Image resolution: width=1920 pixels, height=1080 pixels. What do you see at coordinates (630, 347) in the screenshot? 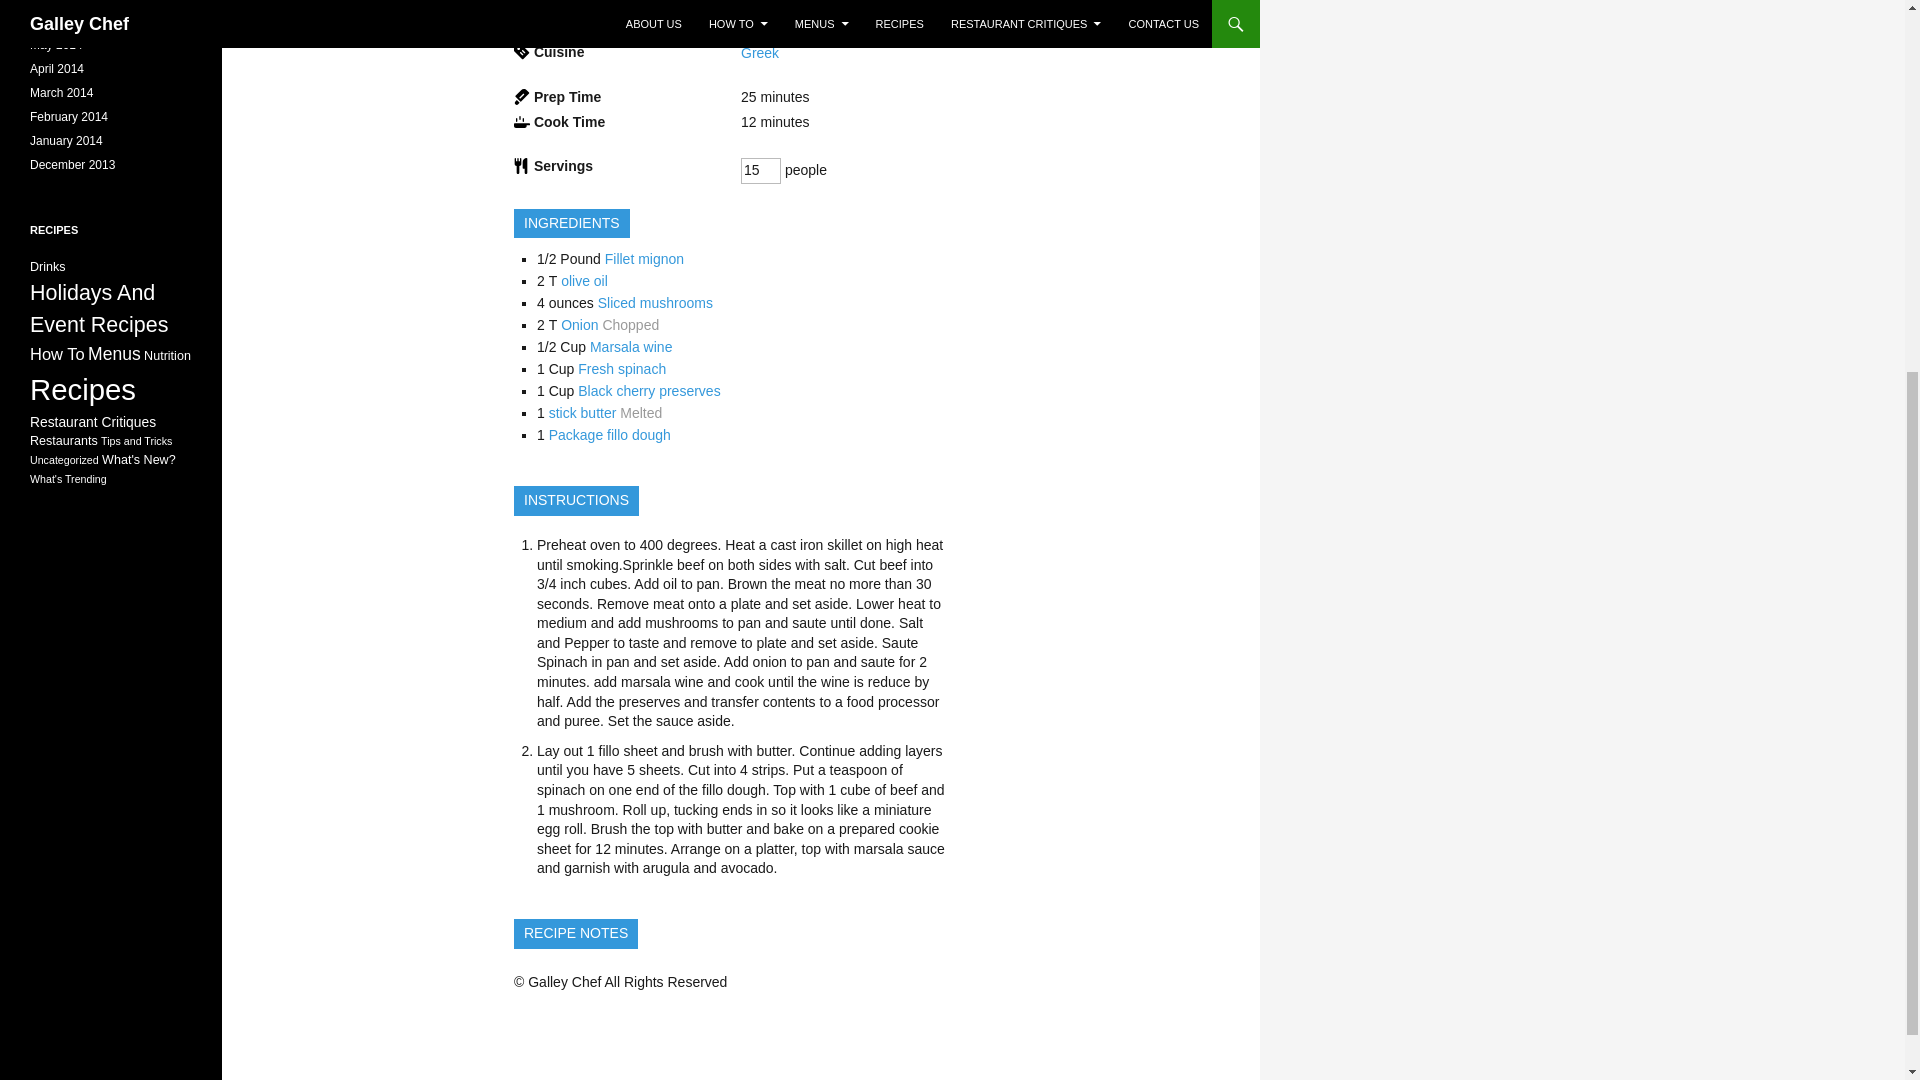
I see `Marsala wine` at bounding box center [630, 347].